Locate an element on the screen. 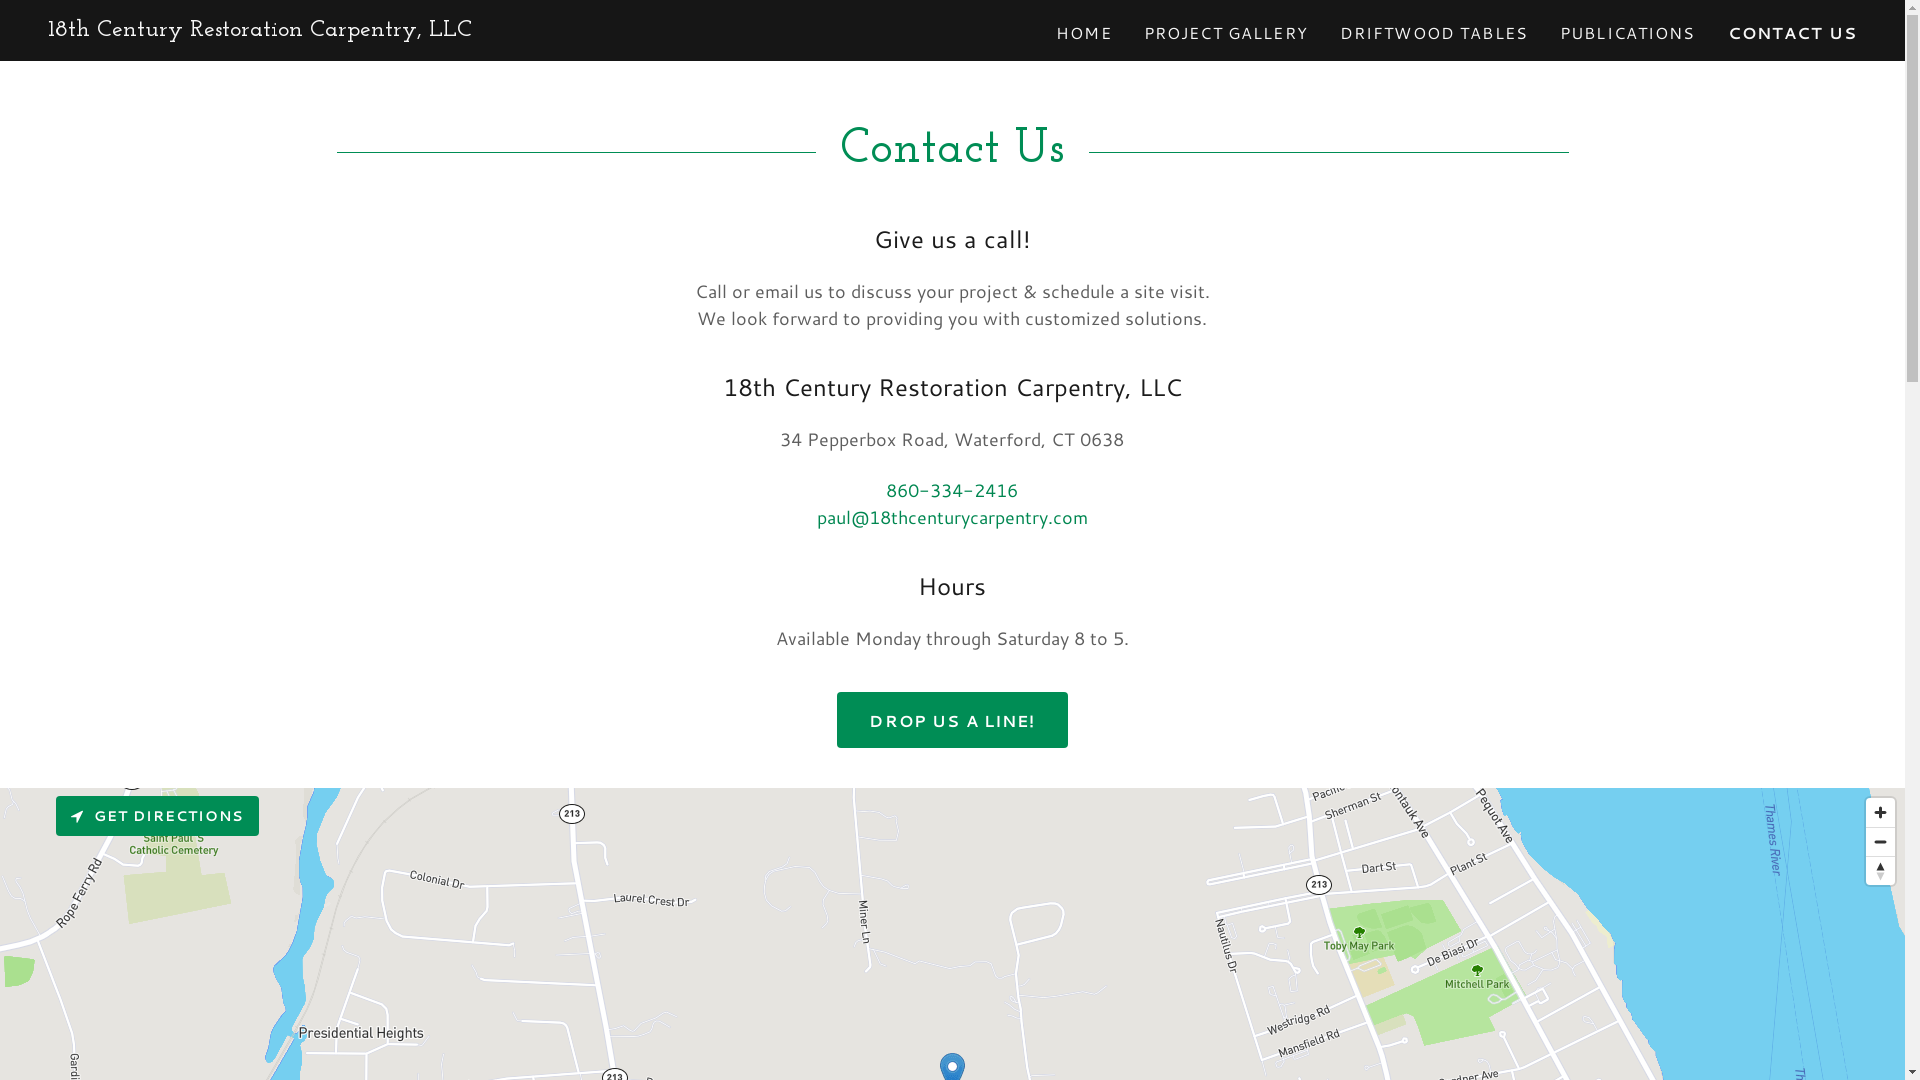  CONTACT US is located at coordinates (1792, 33).